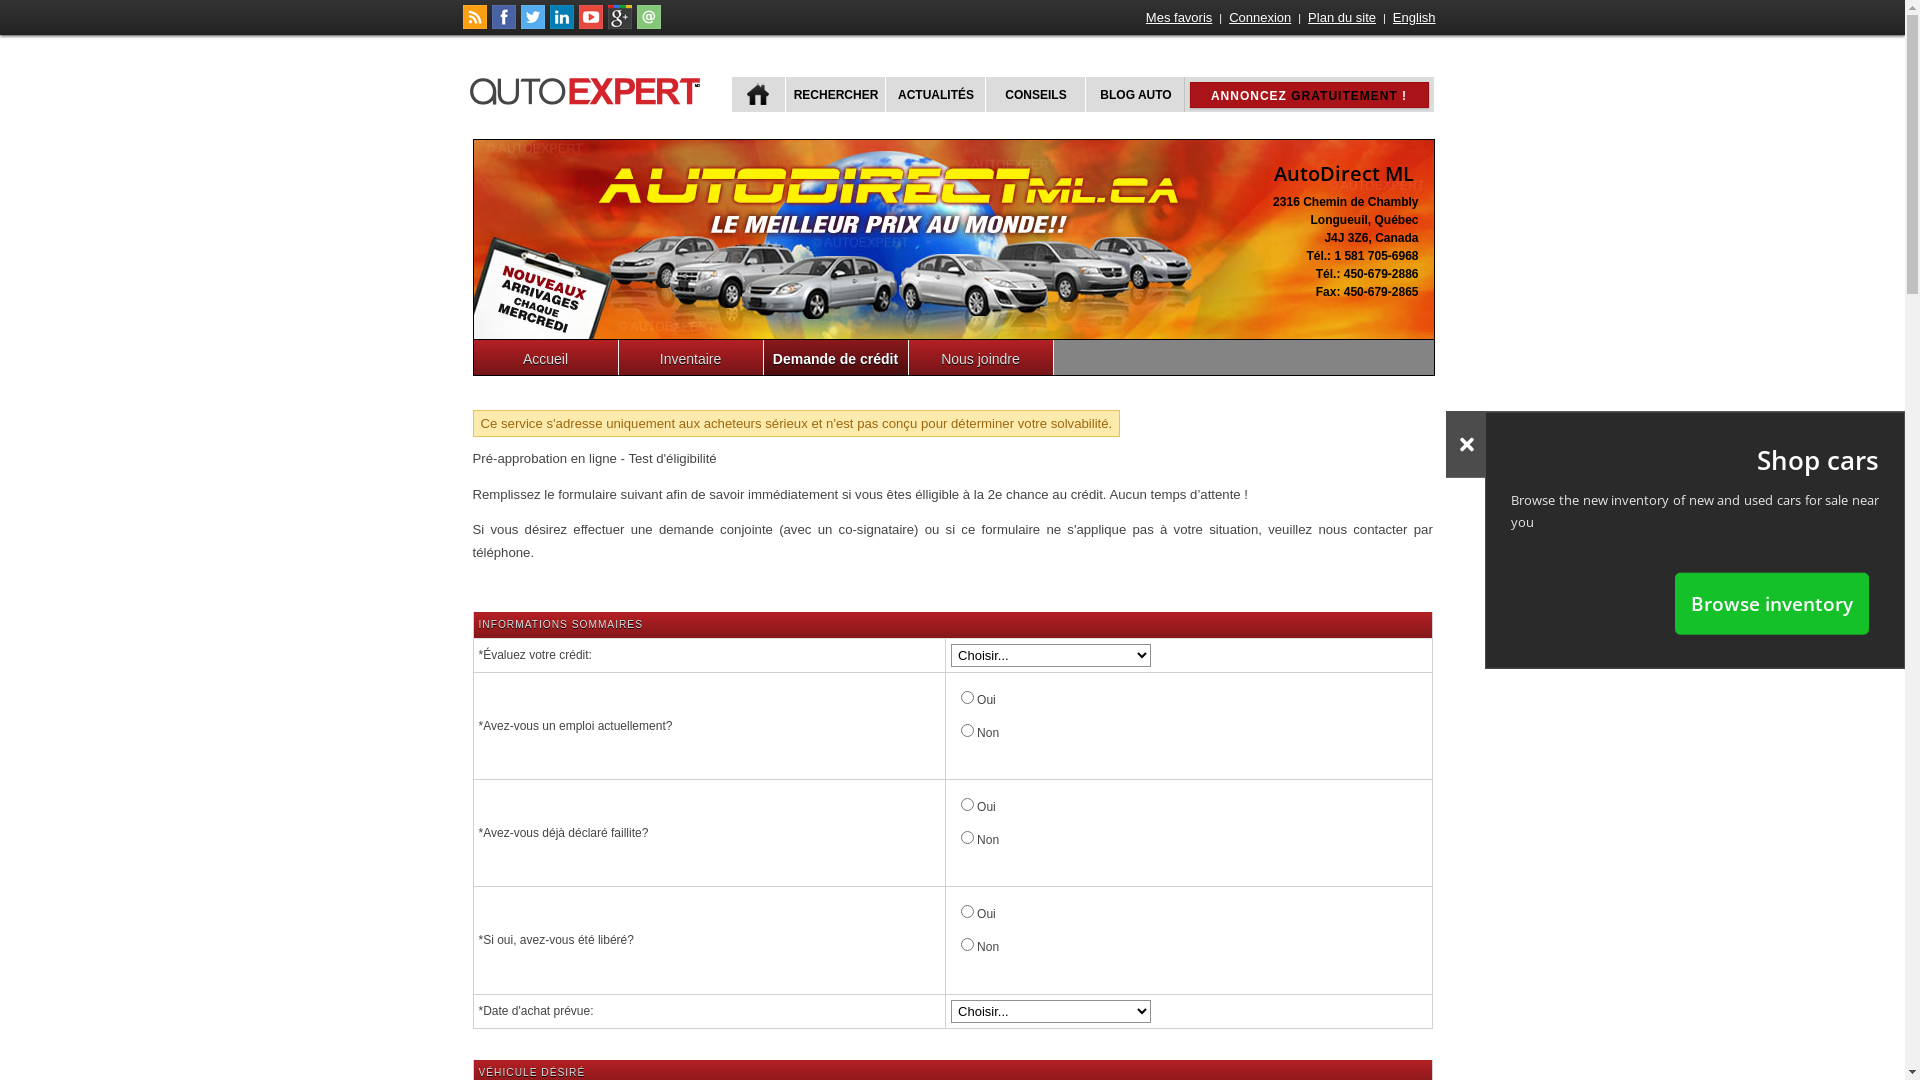 The width and height of the screenshot is (1920, 1080). What do you see at coordinates (758, 94) in the screenshot?
I see `ACCUEIL` at bounding box center [758, 94].